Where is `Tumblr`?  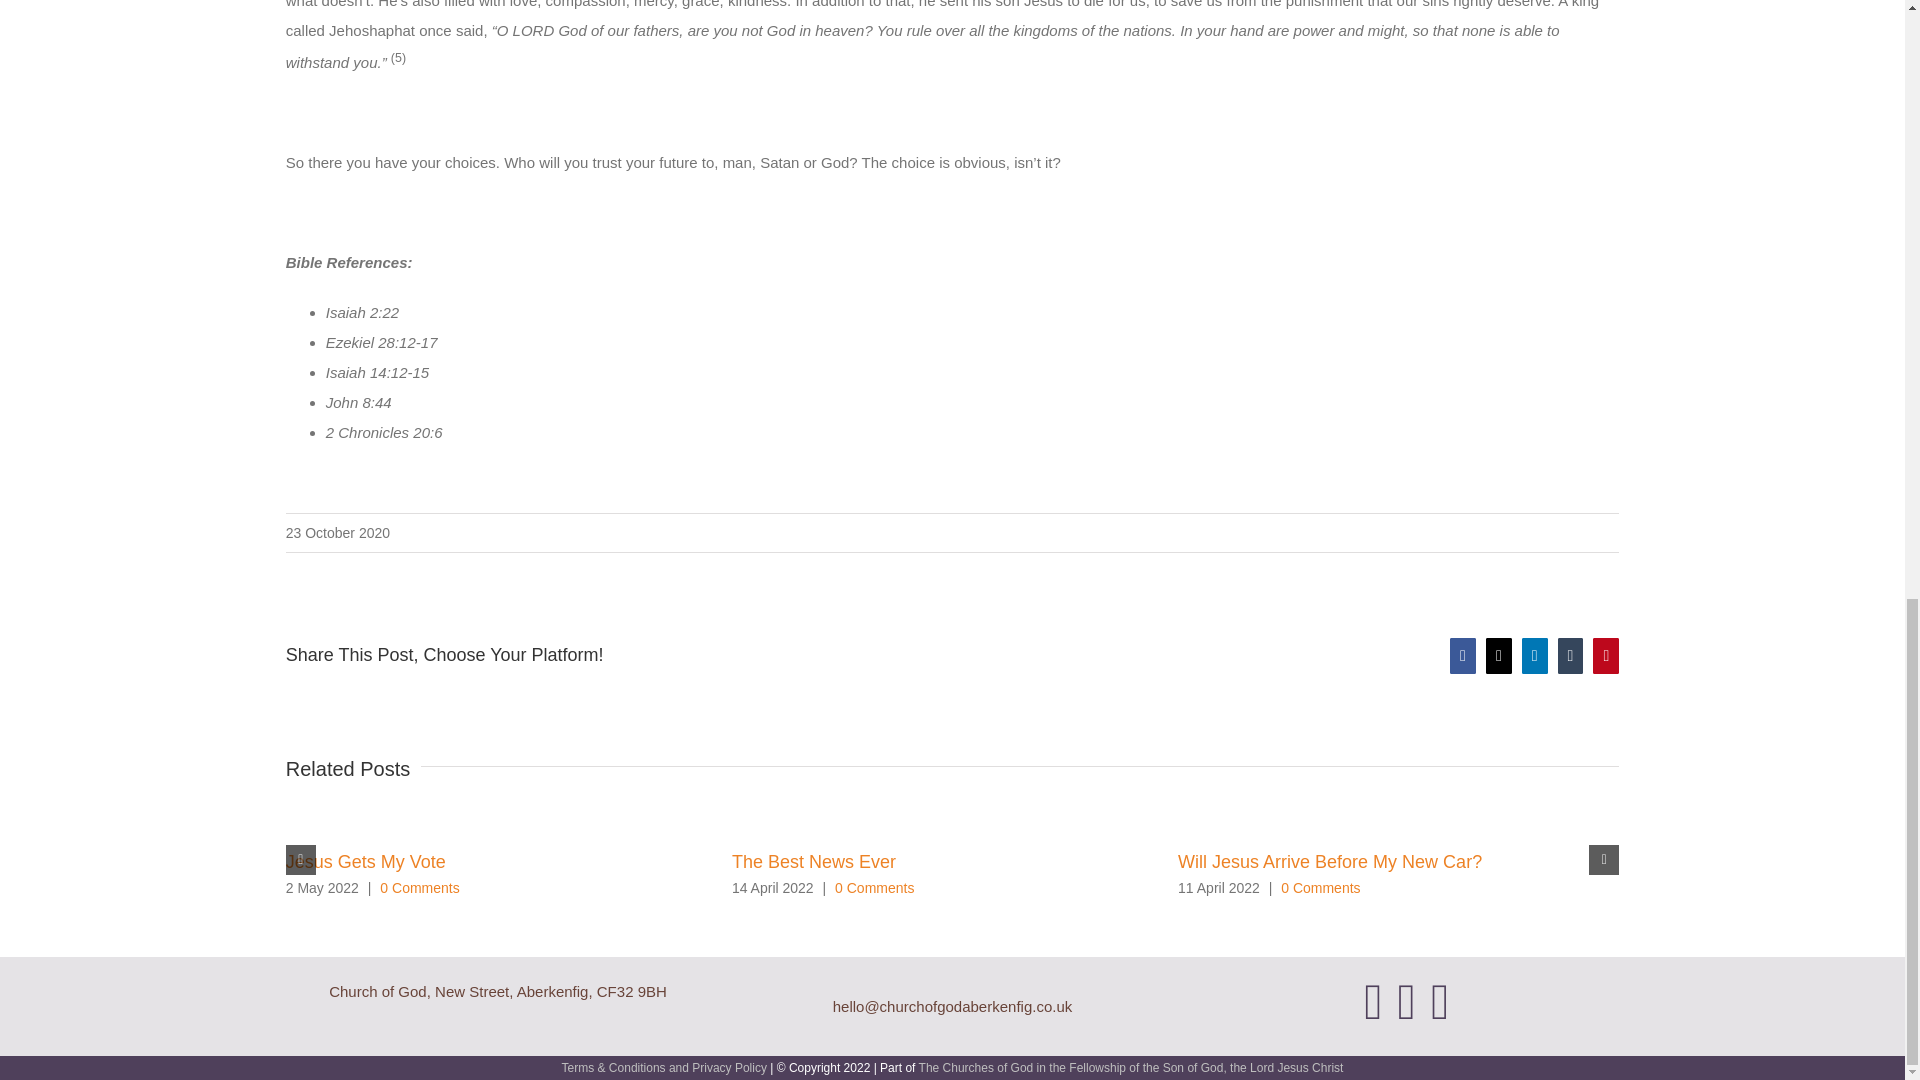
Tumblr is located at coordinates (1570, 656).